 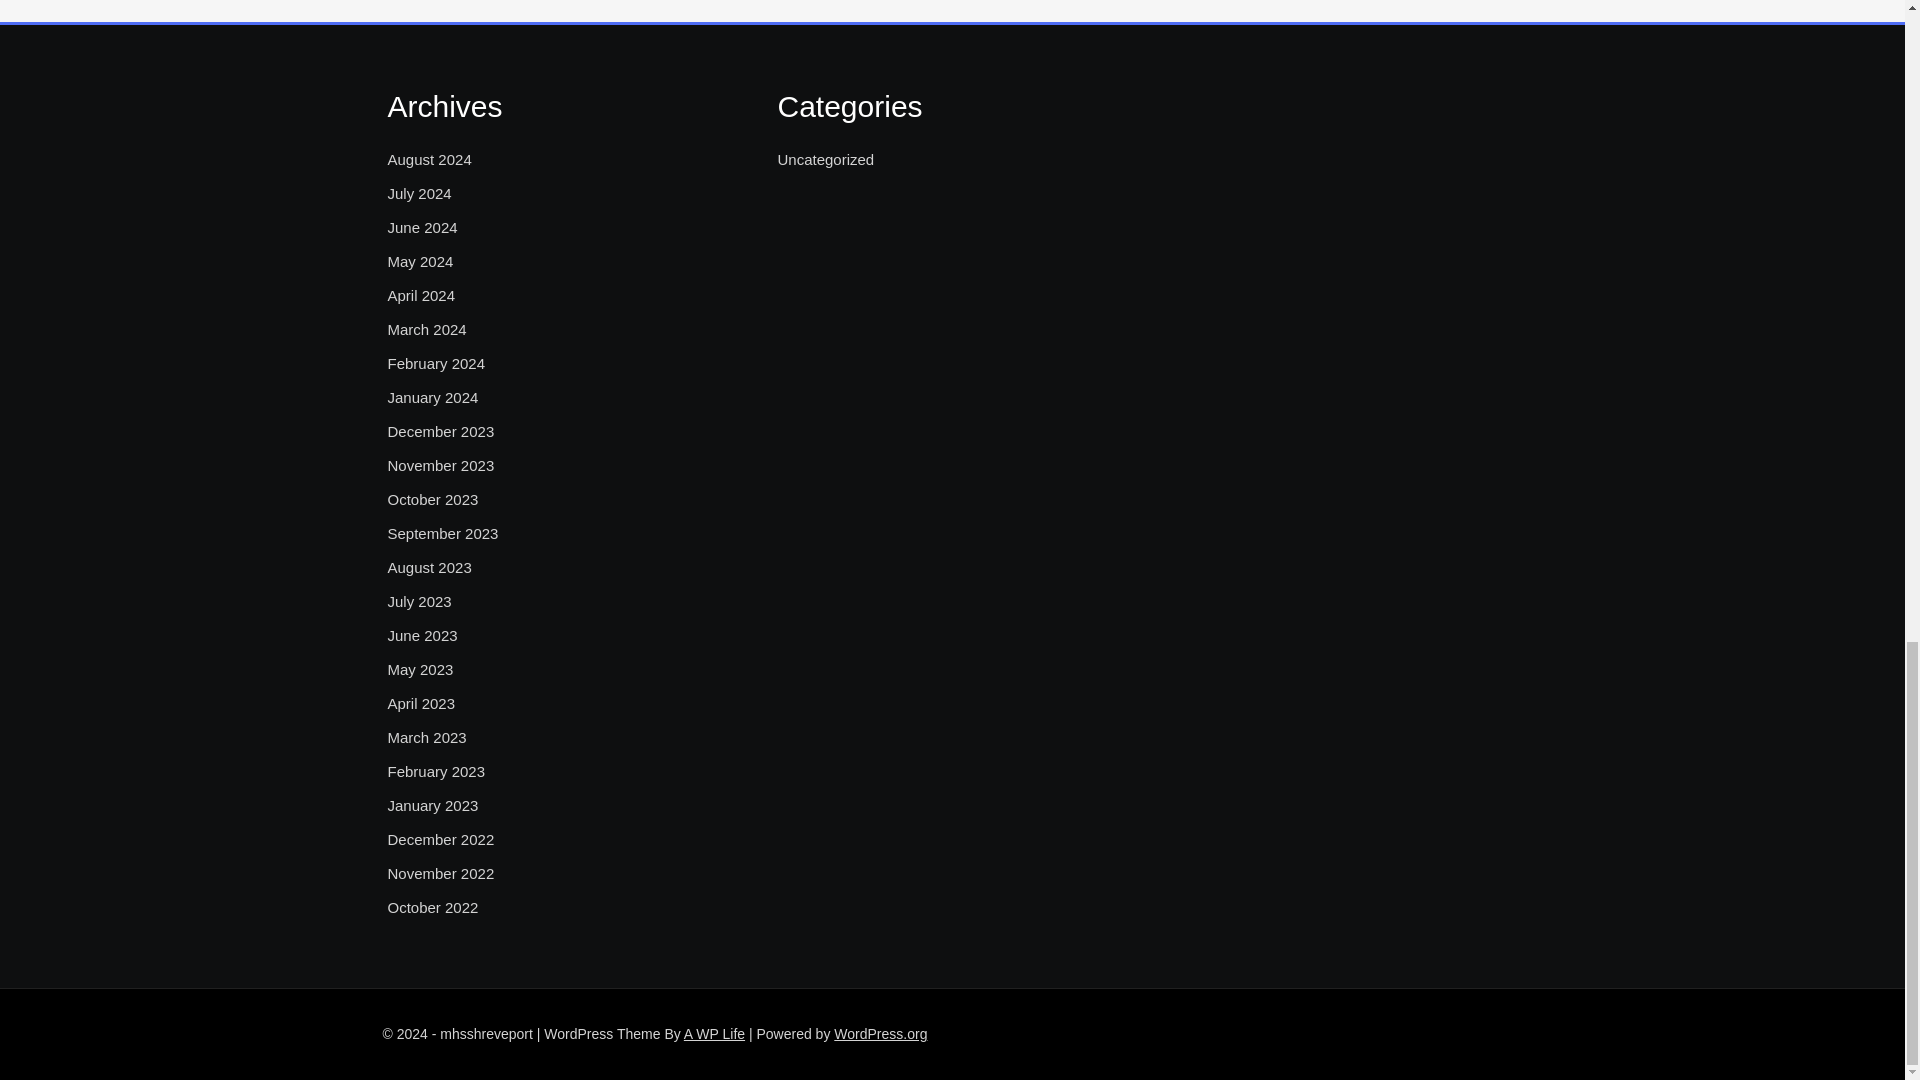 What do you see at coordinates (422, 636) in the screenshot?
I see `June 2023` at bounding box center [422, 636].